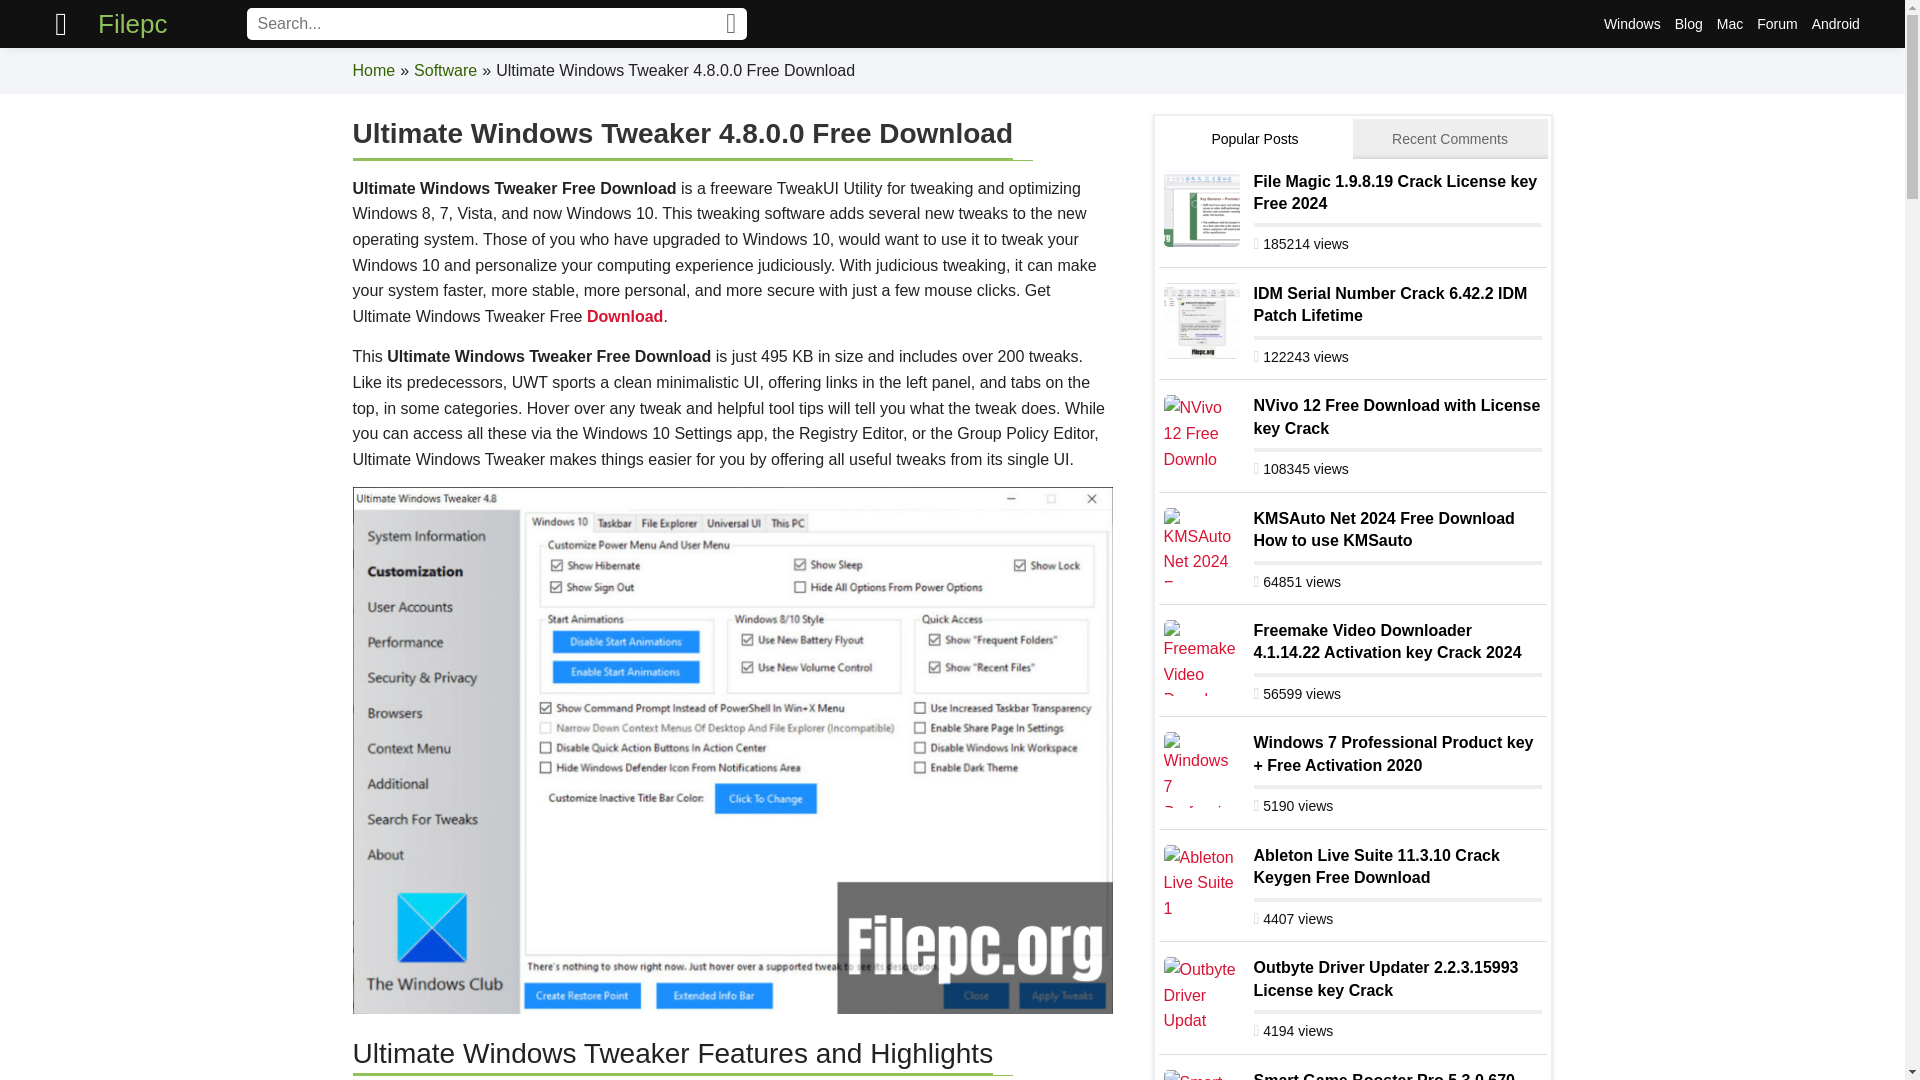  I want to click on Forum, so click(1776, 24).